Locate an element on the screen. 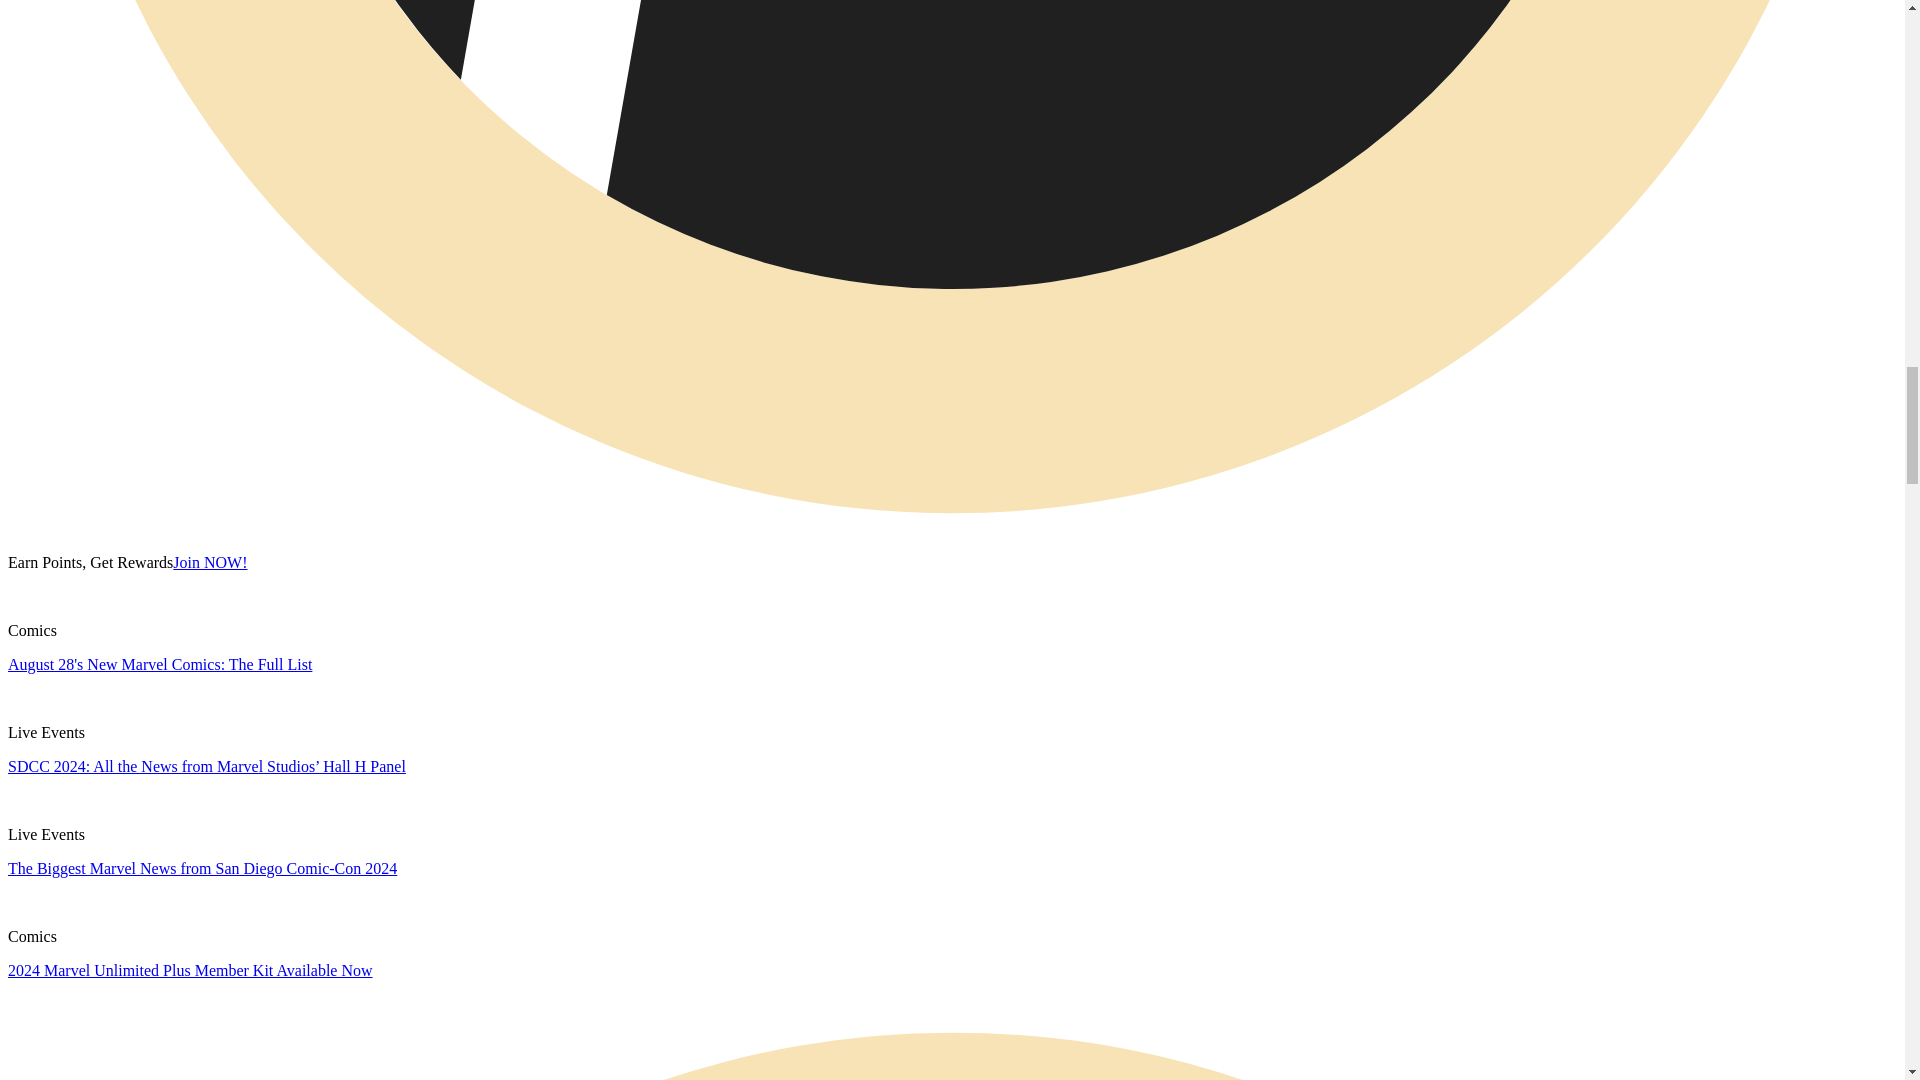 The image size is (1920, 1080). Join NOW! is located at coordinates (210, 562).